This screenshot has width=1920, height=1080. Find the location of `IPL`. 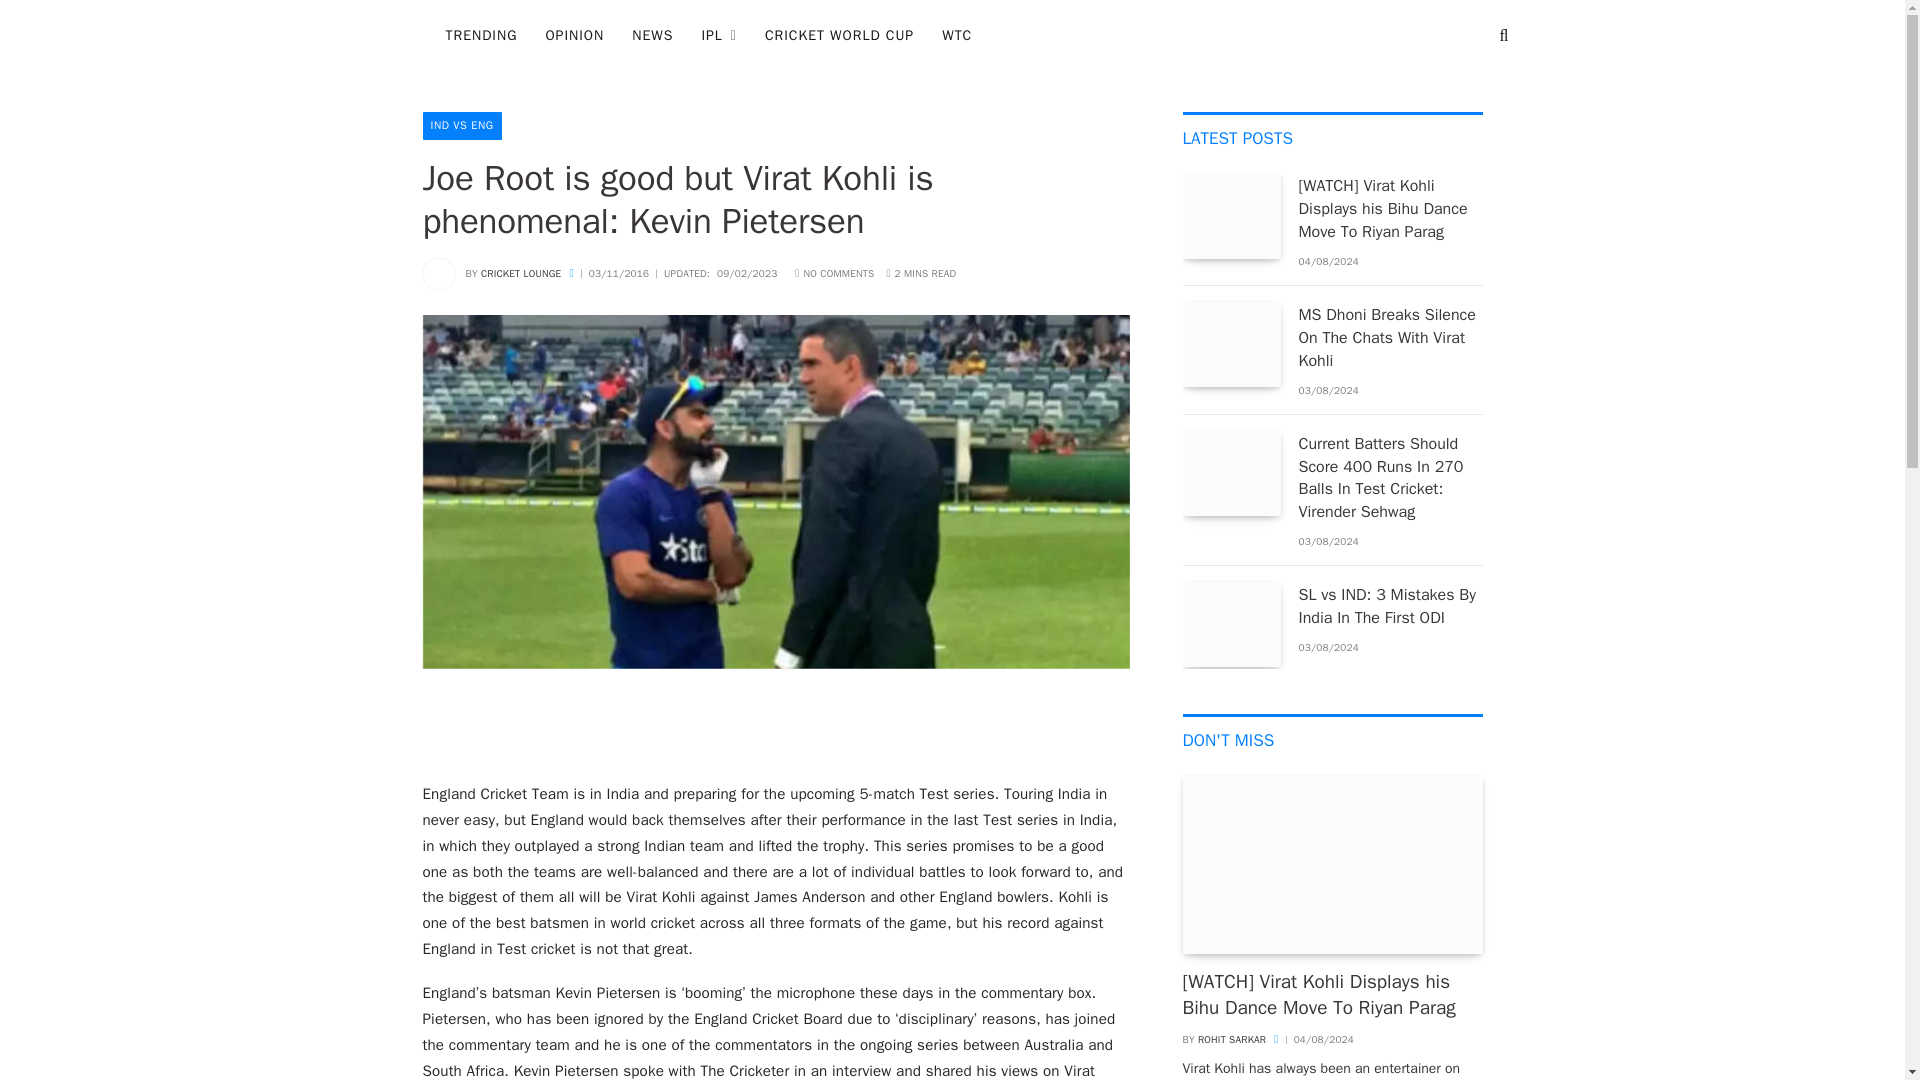

IPL is located at coordinates (718, 36).